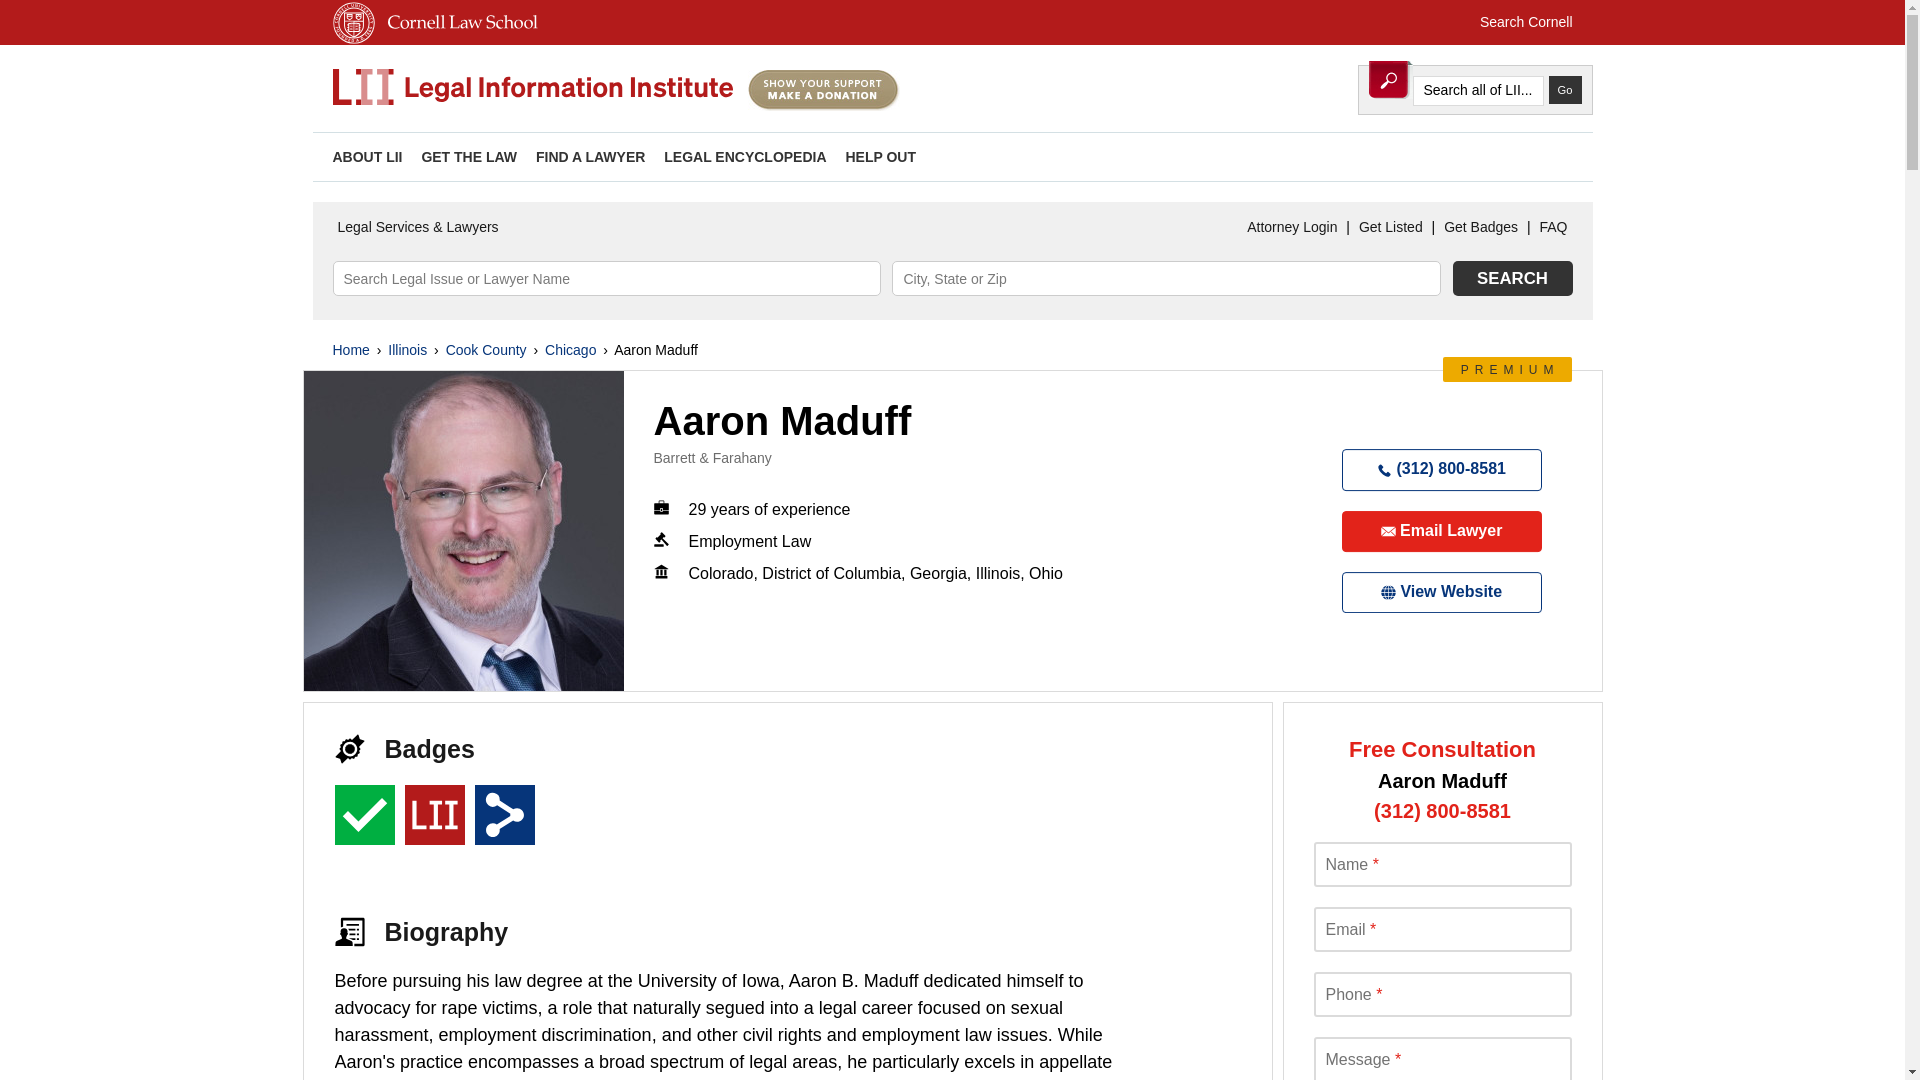  Describe the element at coordinates (1442, 592) in the screenshot. I see `View Website` at that location.